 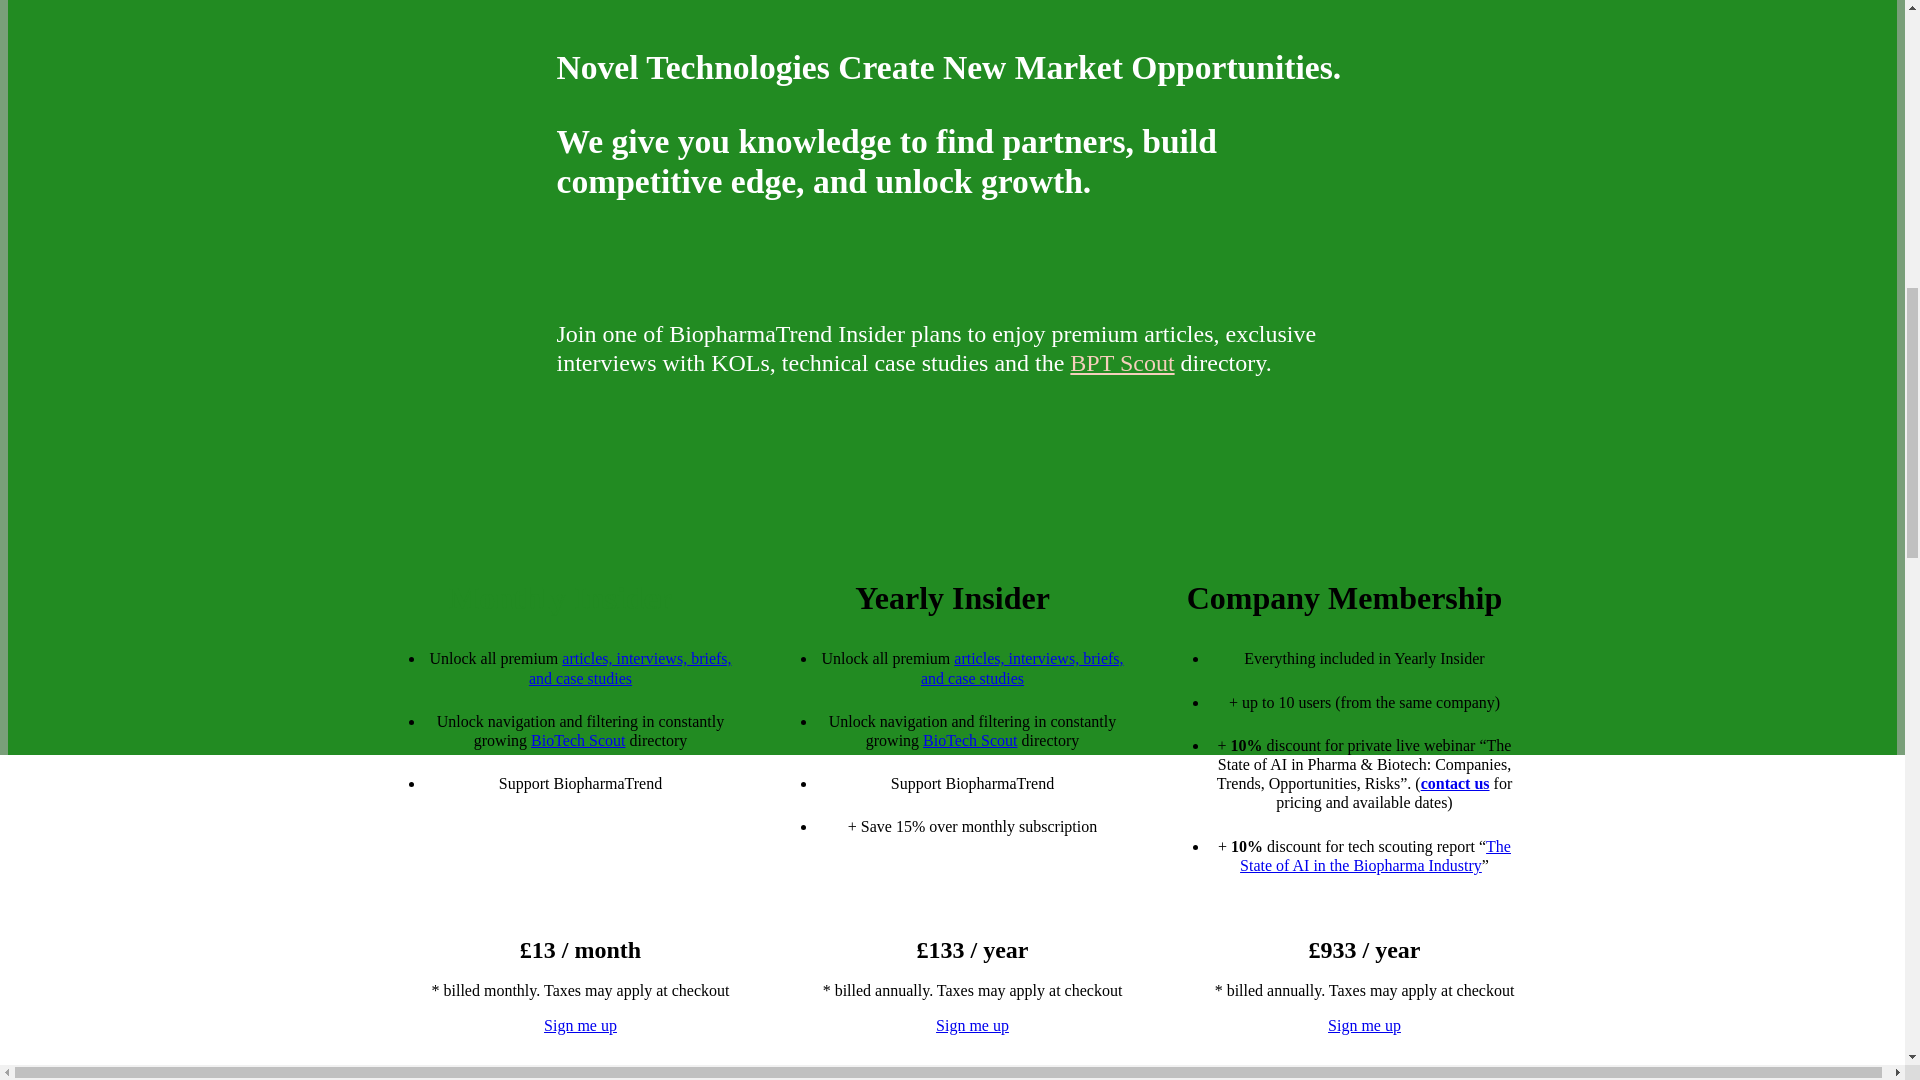 What do you see at coordinates (578, 740) in the screenshot?
I see `BioTech Scout` at bounding box center [578, 740].